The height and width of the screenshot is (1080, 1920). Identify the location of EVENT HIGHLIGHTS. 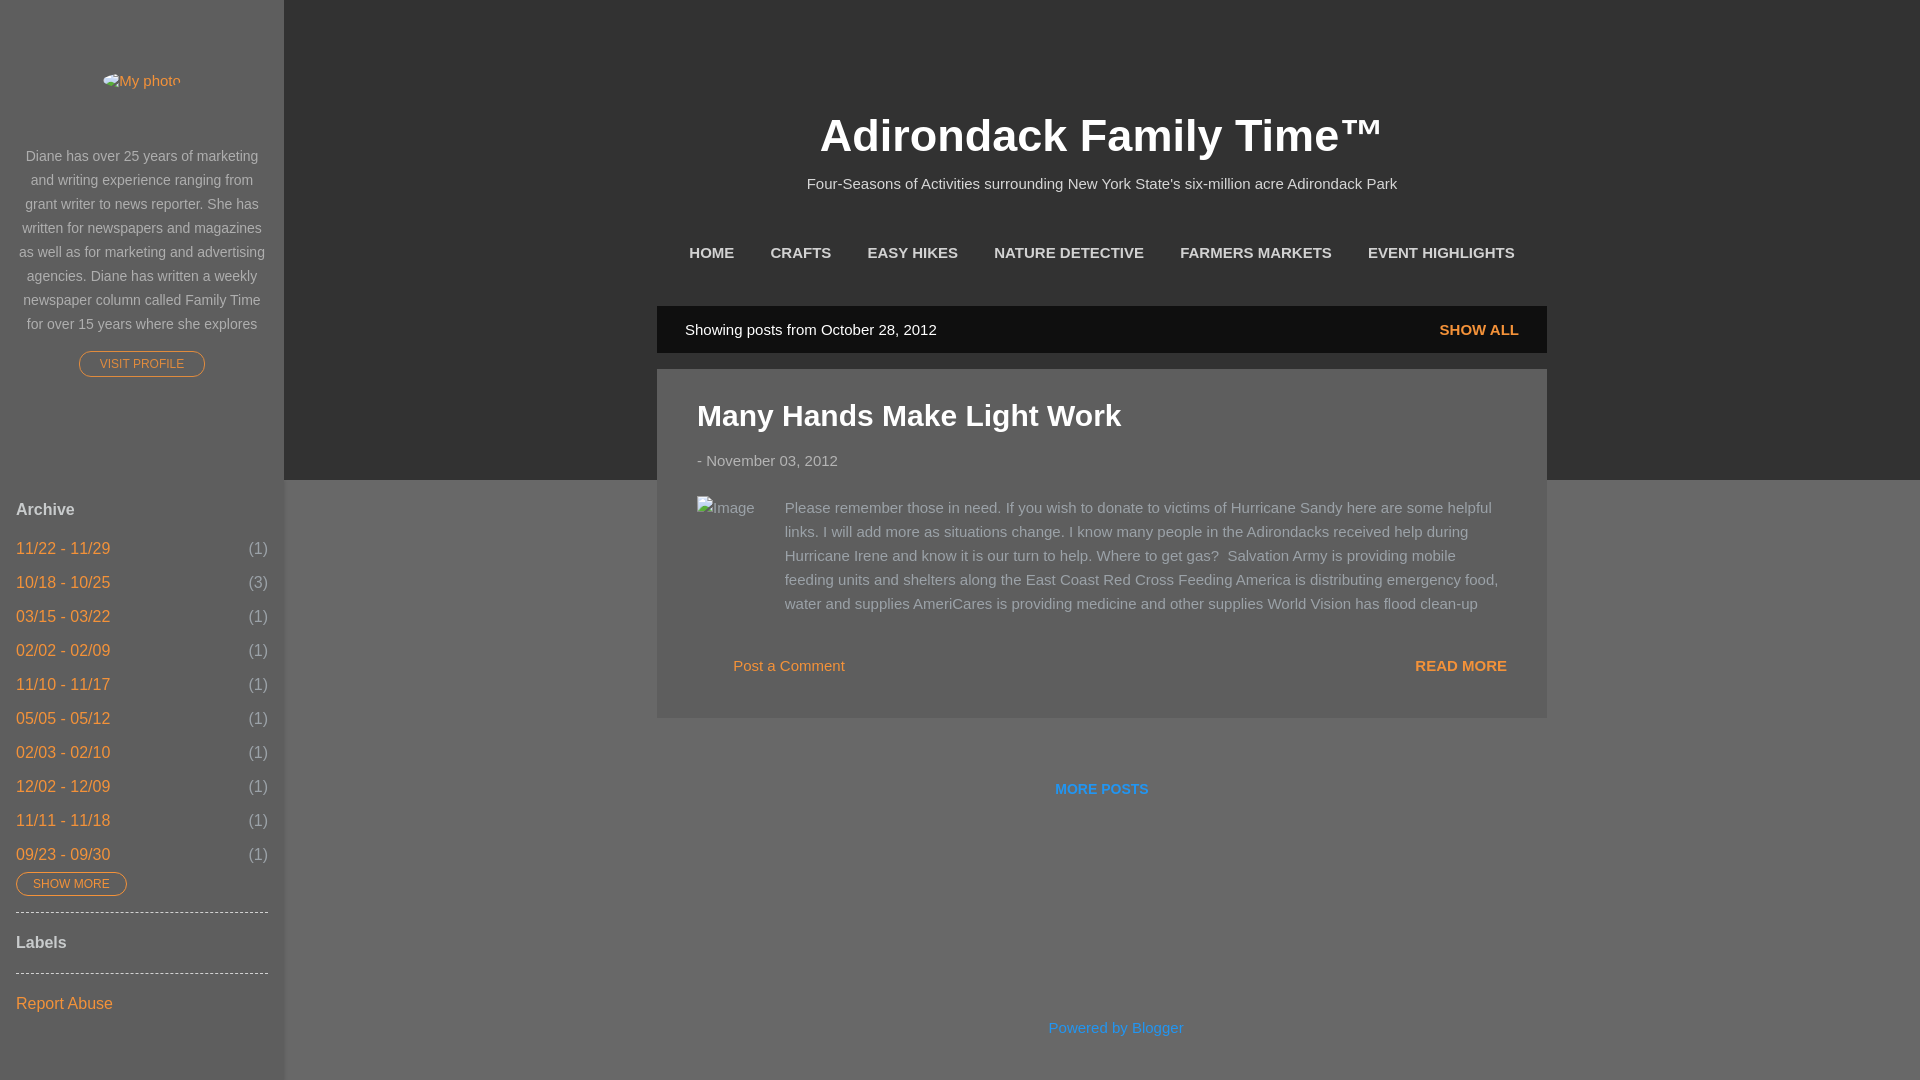
(1440, 253).